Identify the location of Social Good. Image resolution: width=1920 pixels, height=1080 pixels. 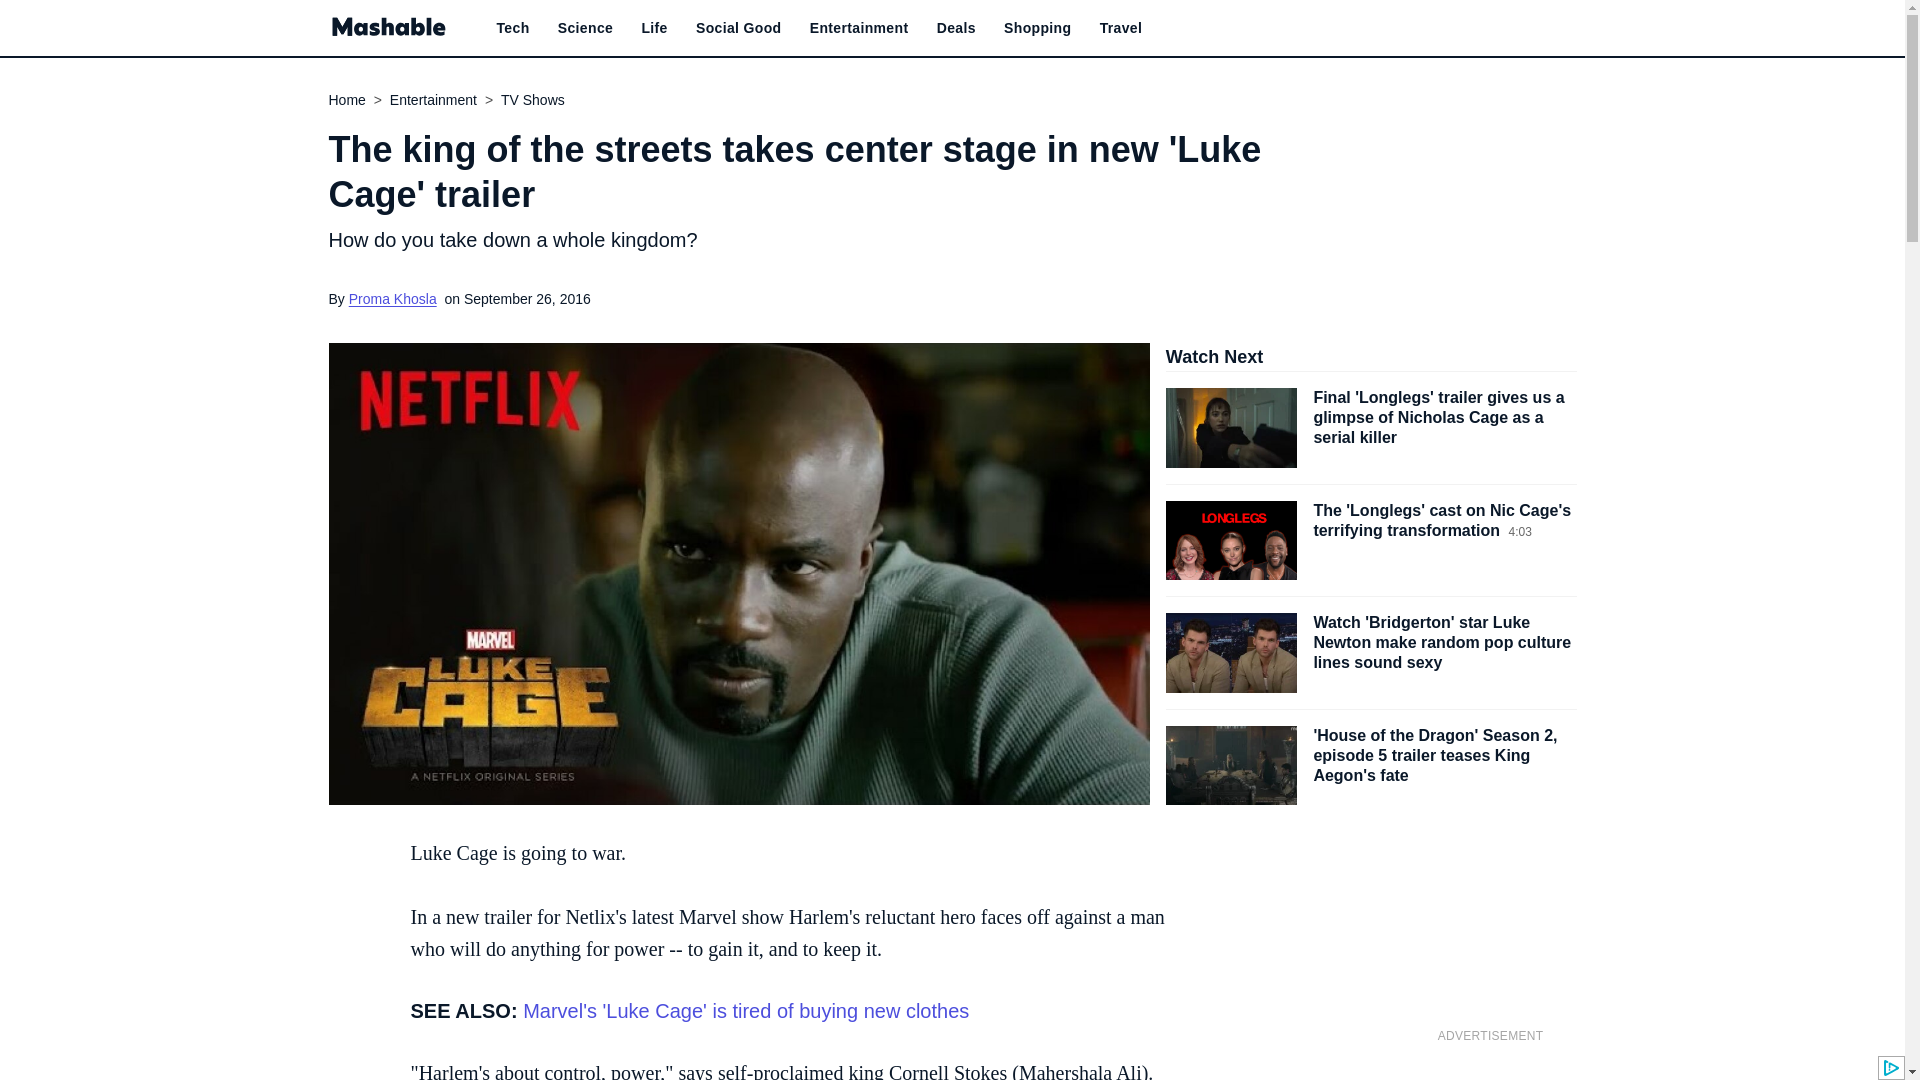
(738, 28).